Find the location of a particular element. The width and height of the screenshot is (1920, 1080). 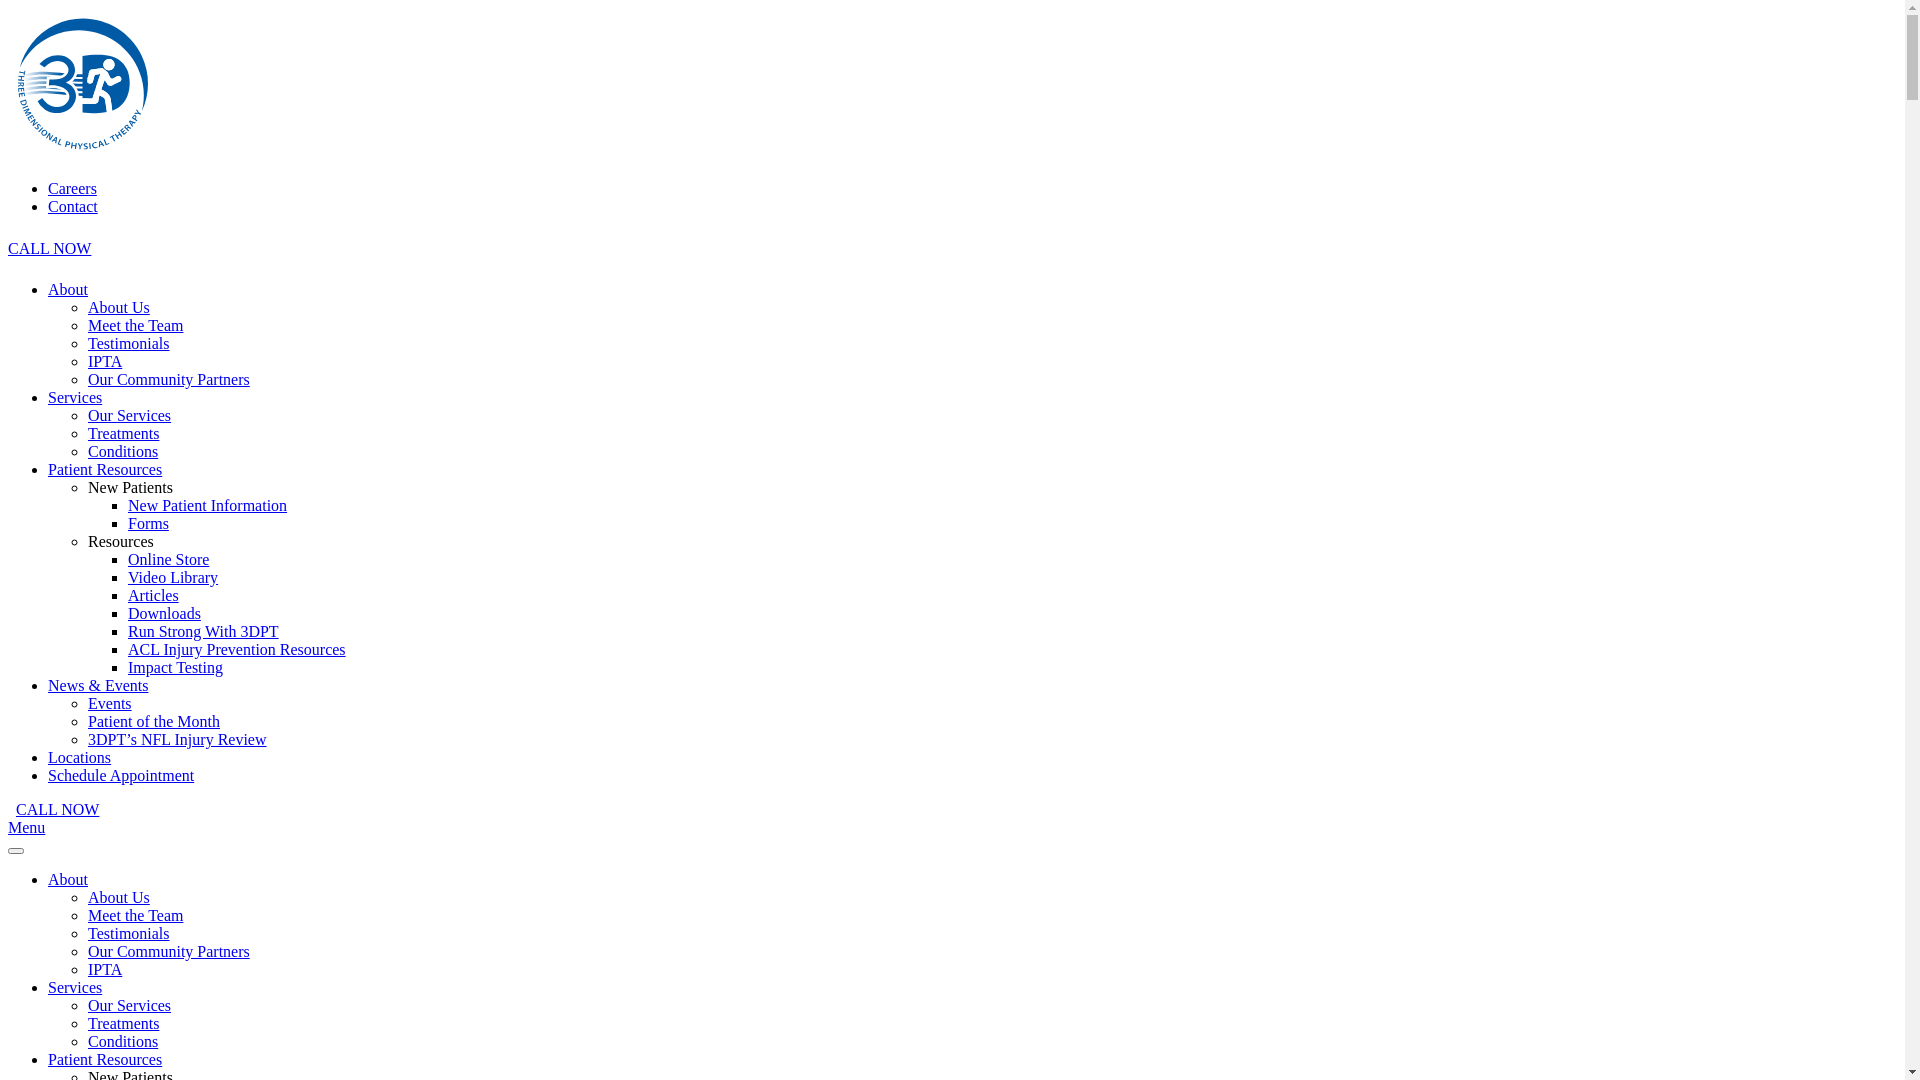

Locations is located at coordinates (80, 758).